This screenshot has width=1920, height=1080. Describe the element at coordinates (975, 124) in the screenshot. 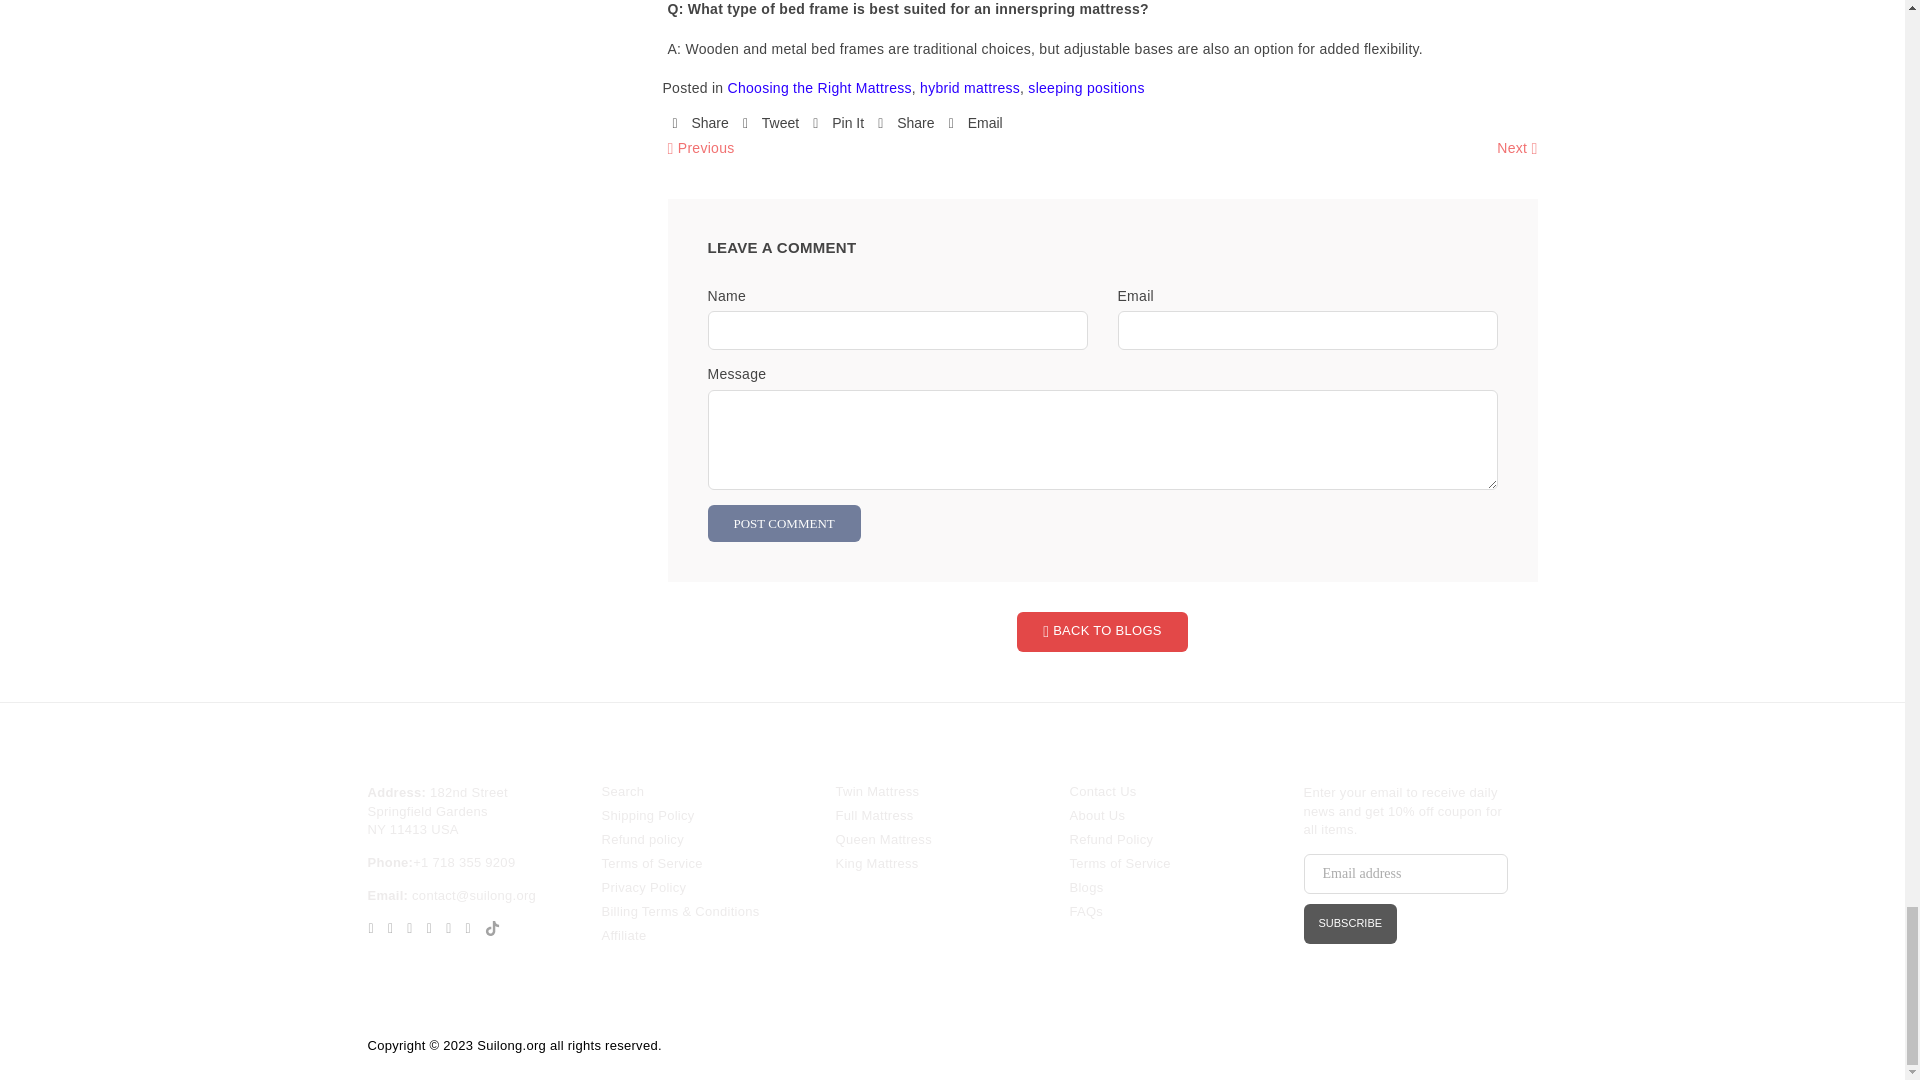

I see `Share by Email` at that location.